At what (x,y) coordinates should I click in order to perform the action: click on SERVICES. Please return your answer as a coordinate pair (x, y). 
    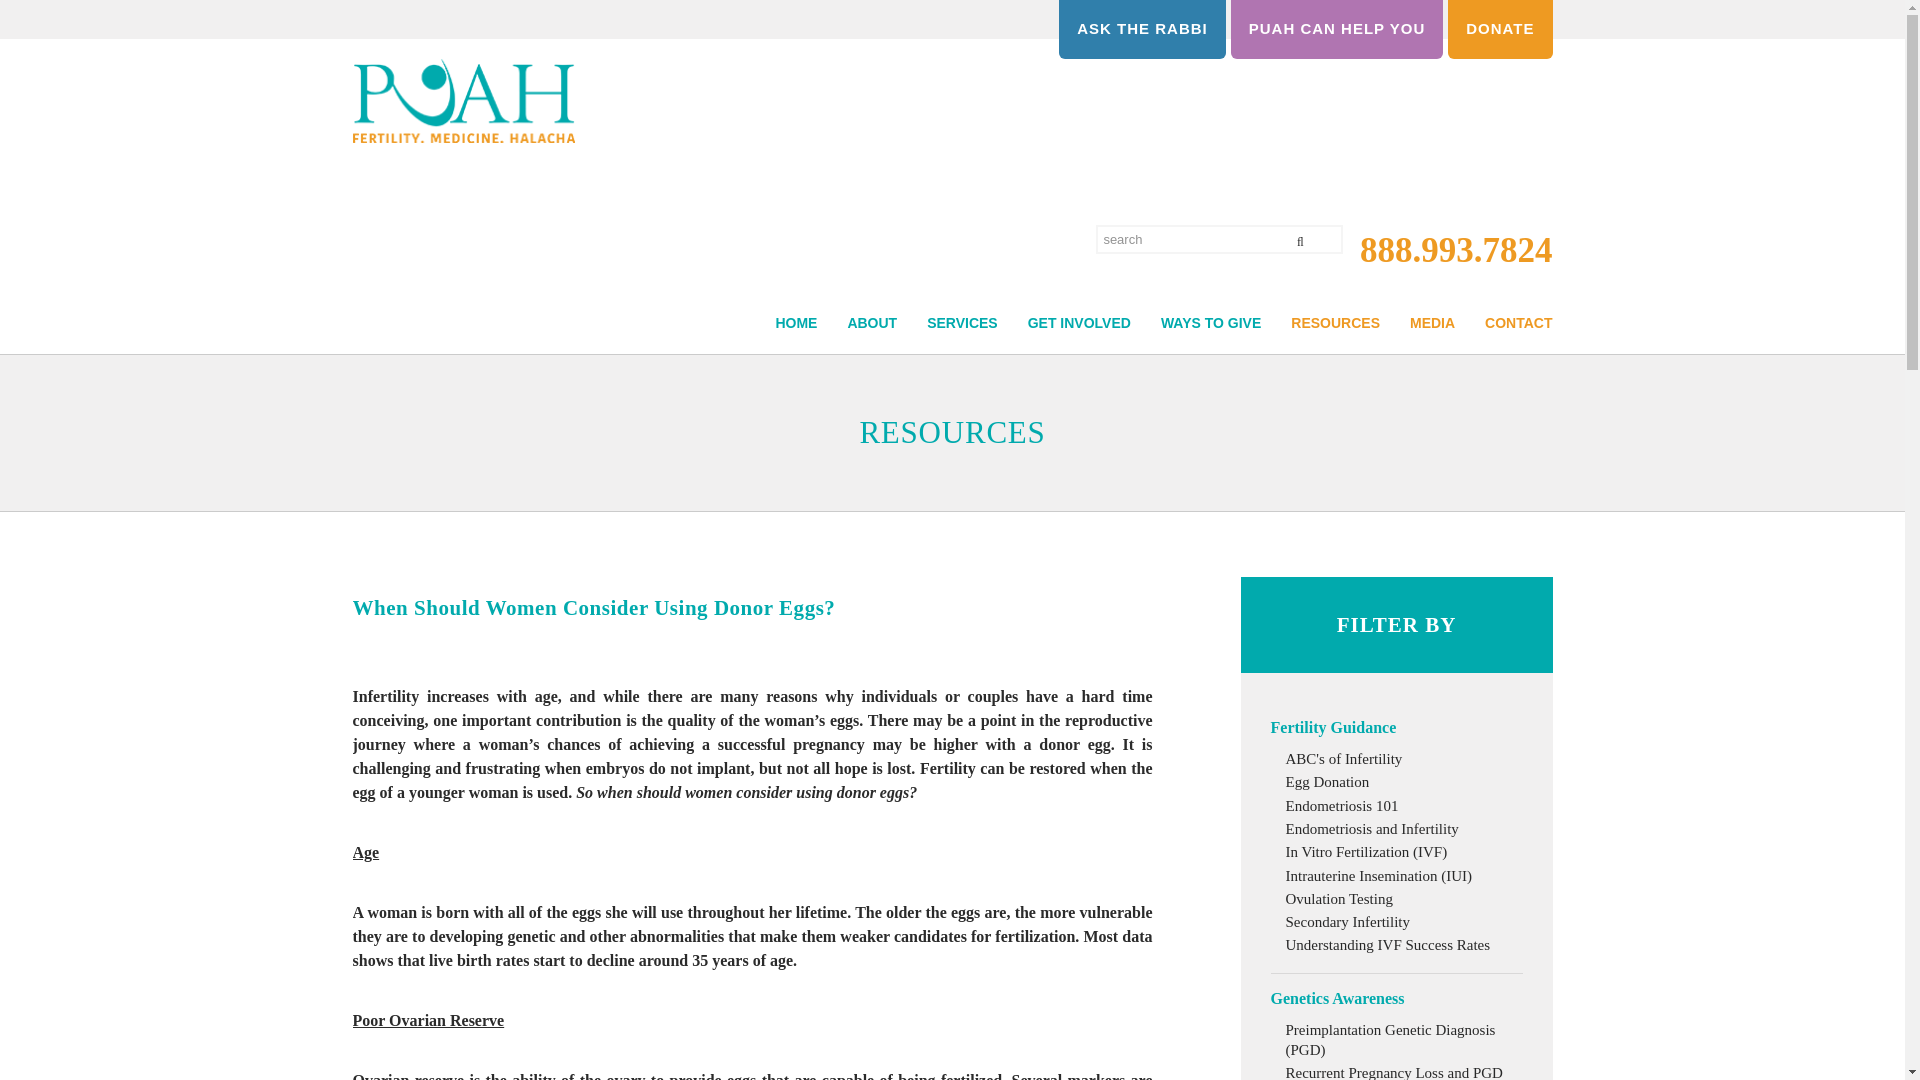
    Looking at the image, I should click on (947, 363).